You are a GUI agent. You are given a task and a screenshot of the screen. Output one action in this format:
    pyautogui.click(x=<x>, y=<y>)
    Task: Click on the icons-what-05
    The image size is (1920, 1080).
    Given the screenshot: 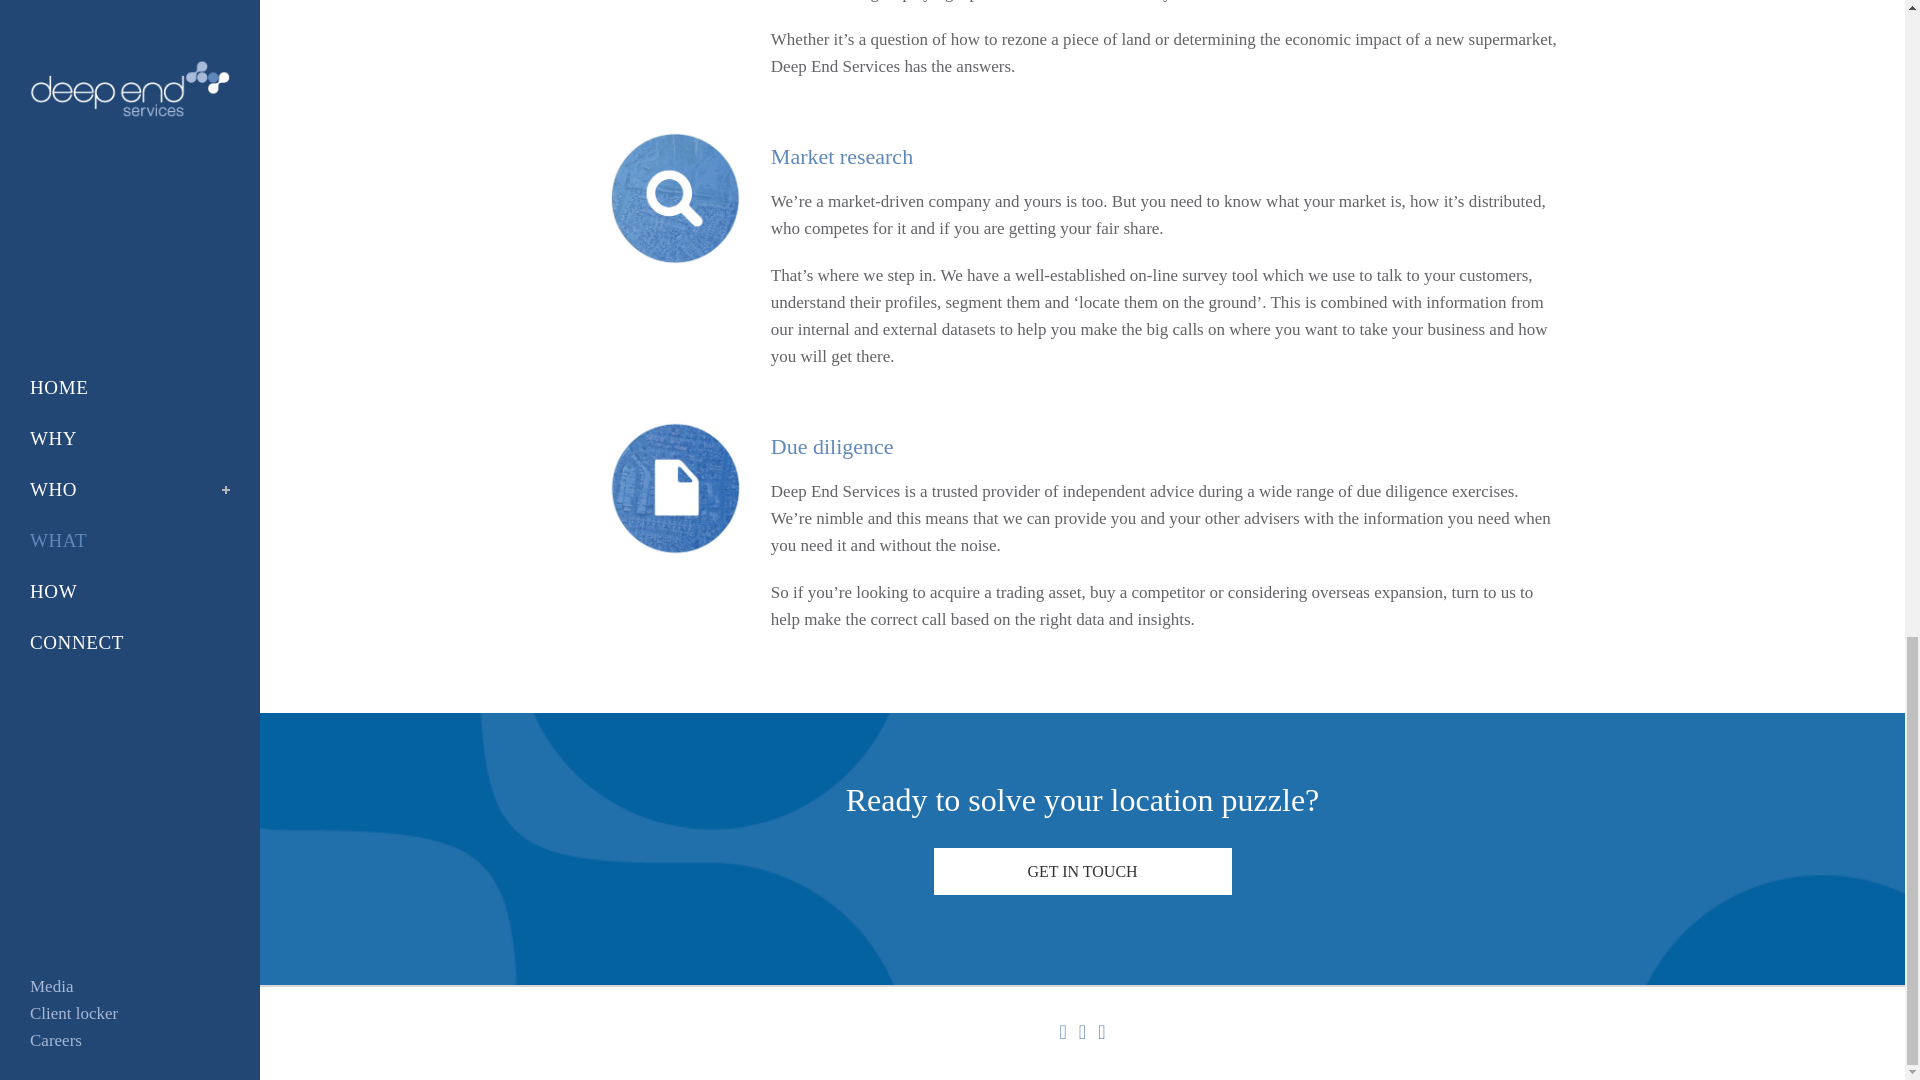 What is the action you would take?
    pyautogui.click(x=674, y=196)
    